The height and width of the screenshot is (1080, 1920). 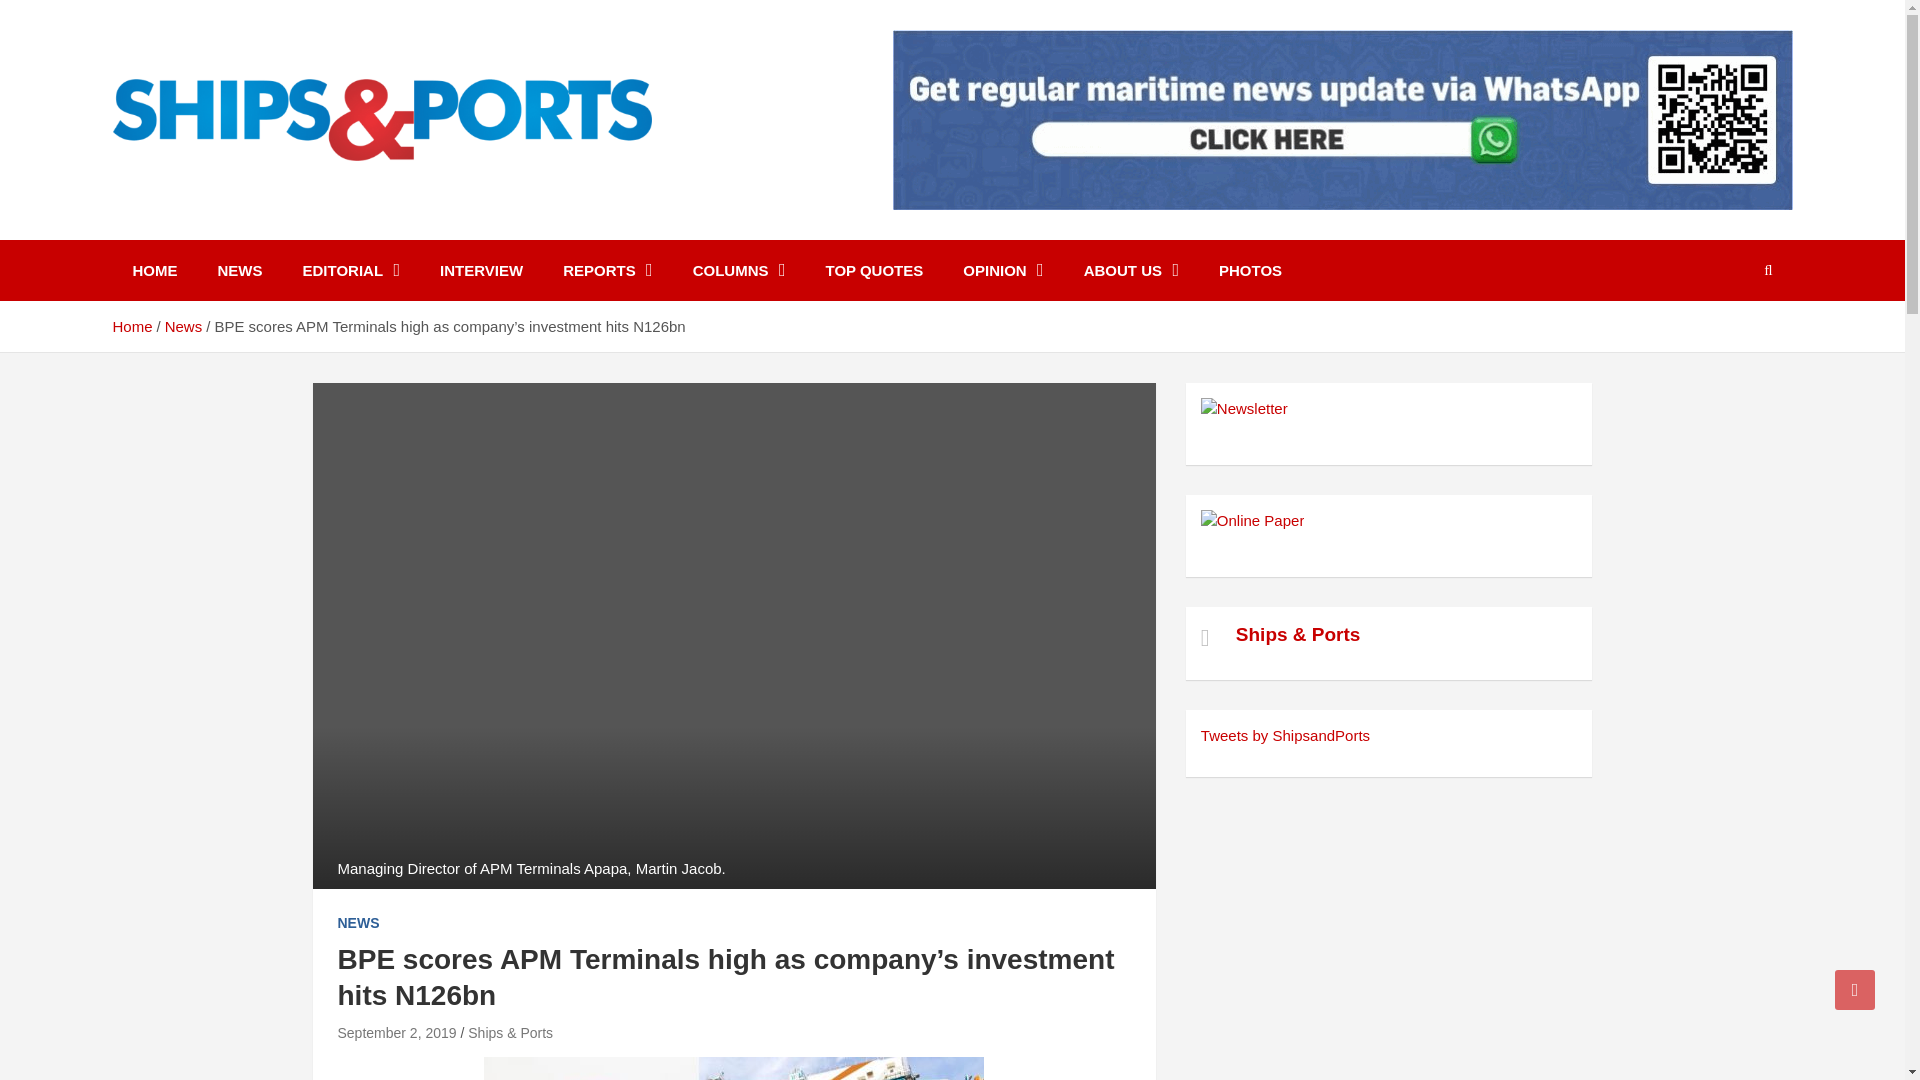 I want to click on COLUMNS, so click(x=740, y=270).